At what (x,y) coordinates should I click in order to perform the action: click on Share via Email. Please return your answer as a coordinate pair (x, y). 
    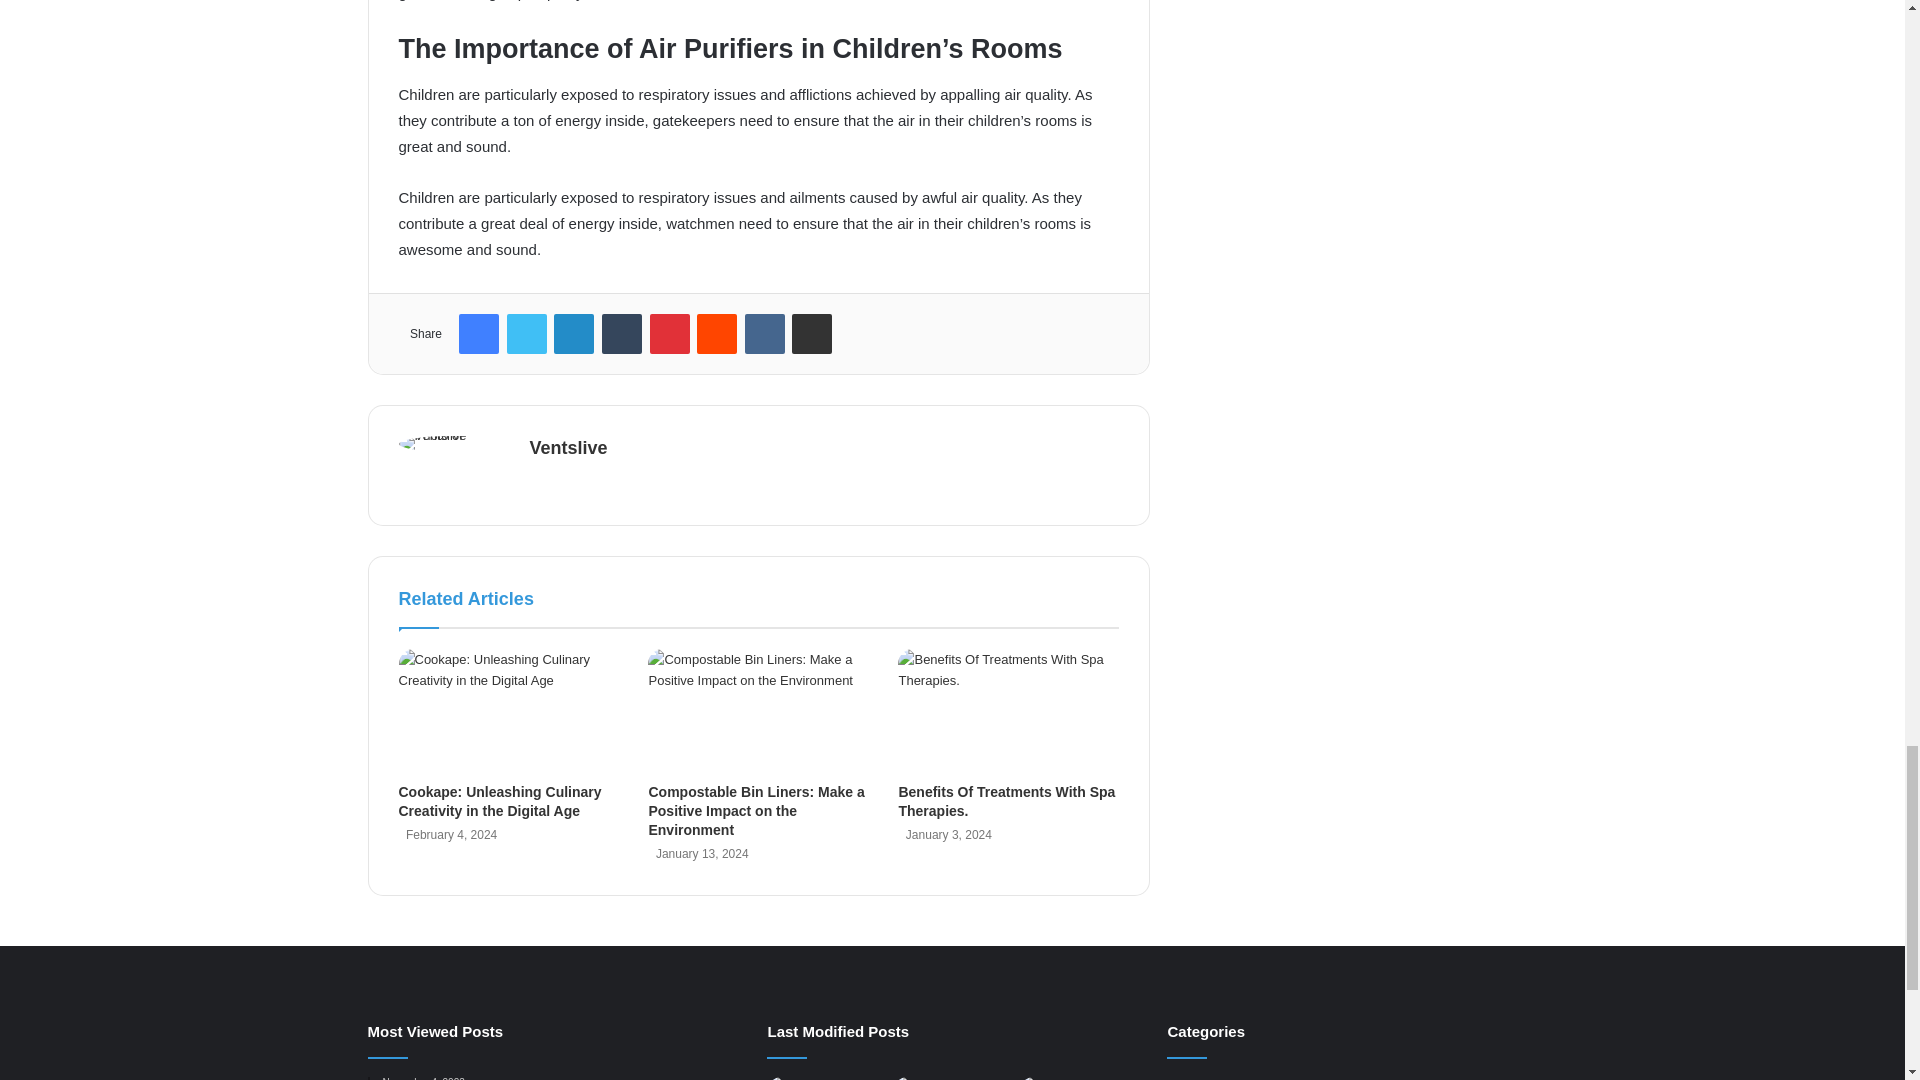
    Looking at the image, I should click on (811, 334).